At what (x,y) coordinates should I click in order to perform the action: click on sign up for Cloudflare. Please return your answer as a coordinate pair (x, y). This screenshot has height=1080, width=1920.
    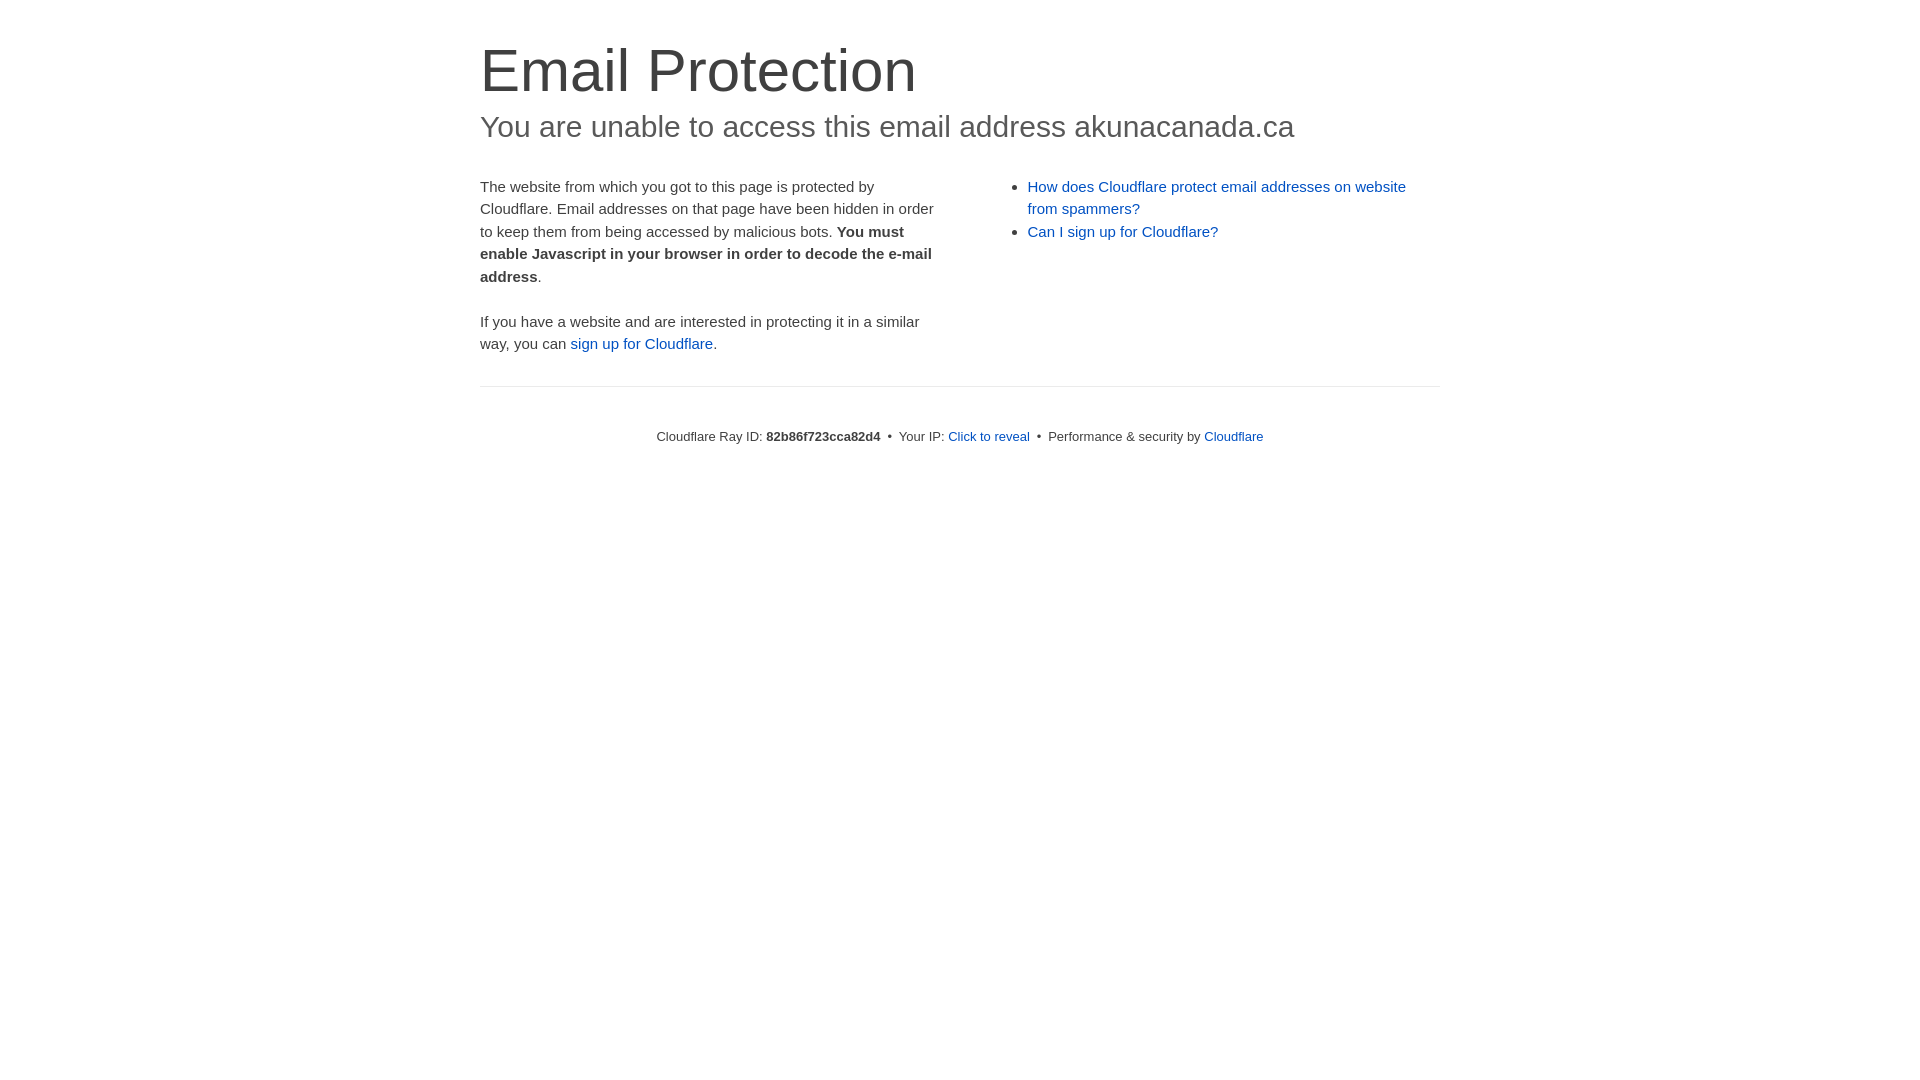
    Looking at the image, I should click on (642, 344).